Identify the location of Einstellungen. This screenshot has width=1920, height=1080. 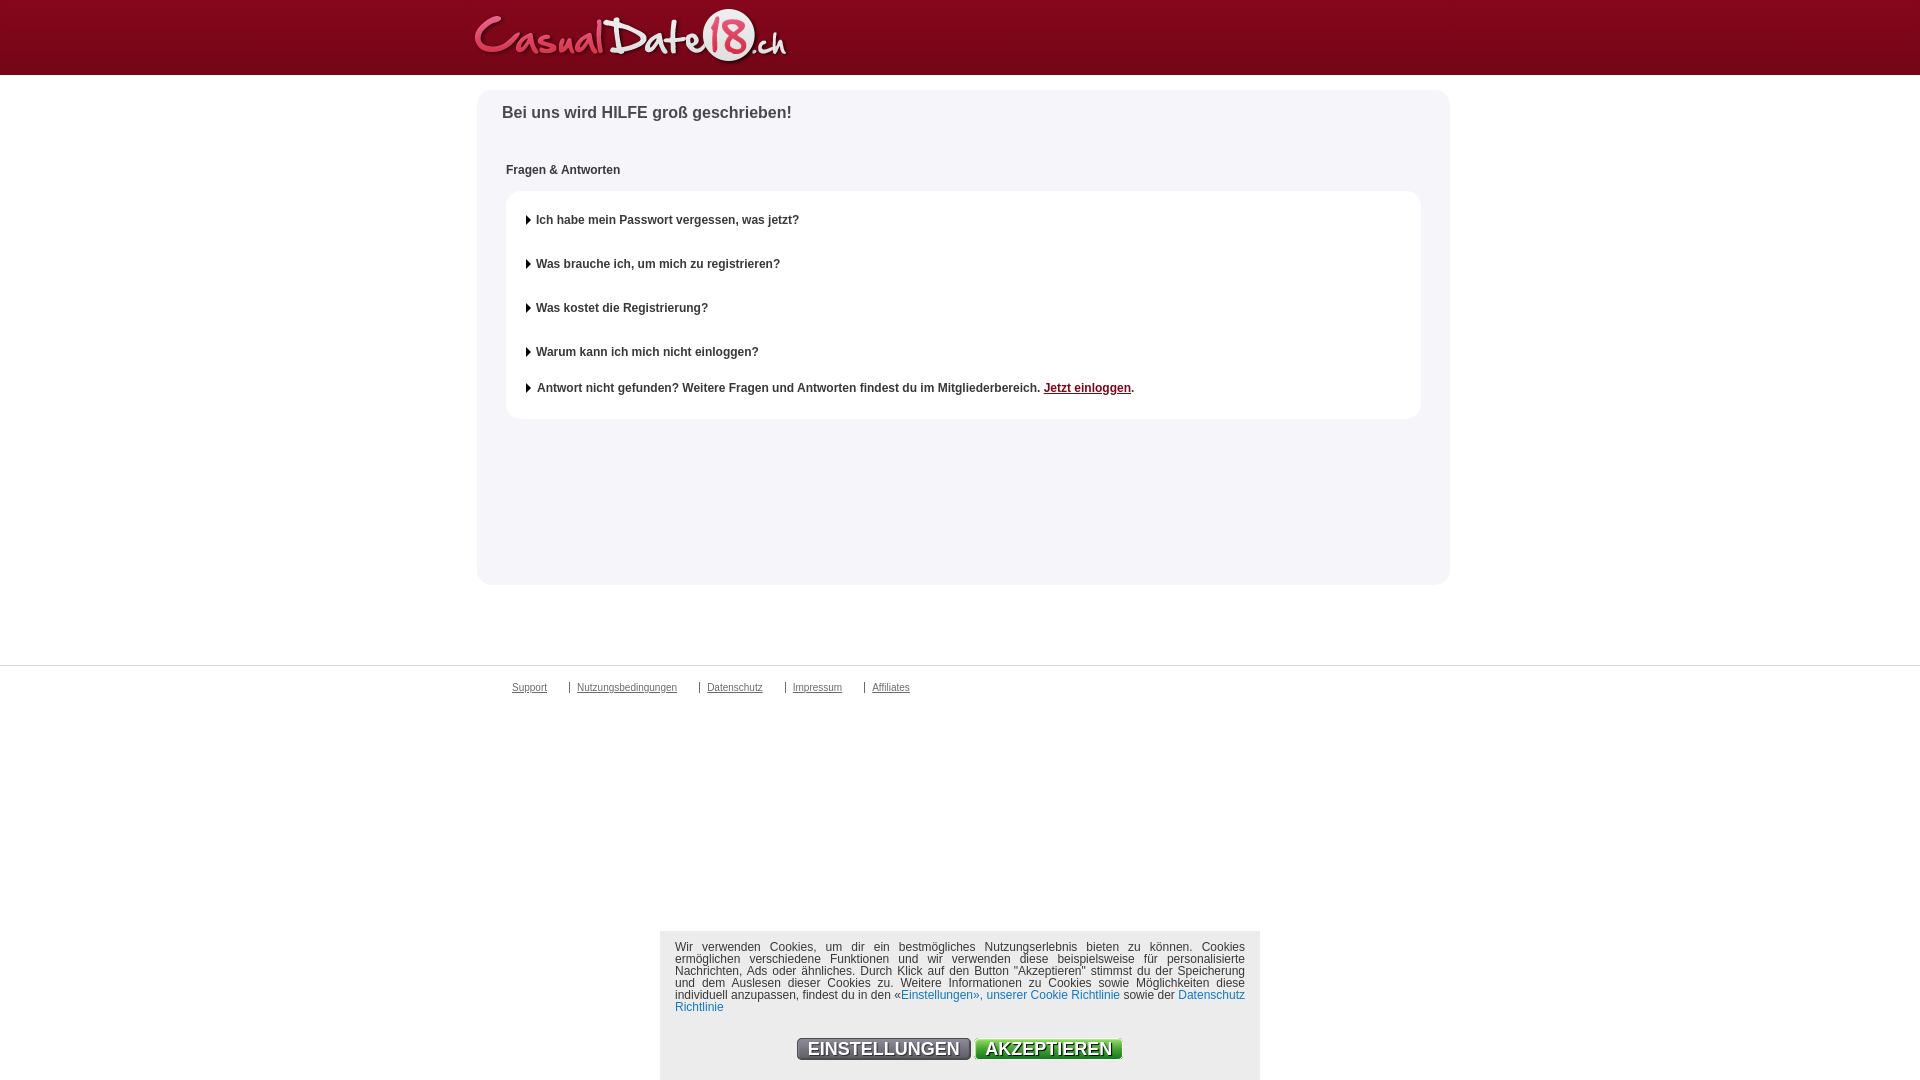
(936, 995).